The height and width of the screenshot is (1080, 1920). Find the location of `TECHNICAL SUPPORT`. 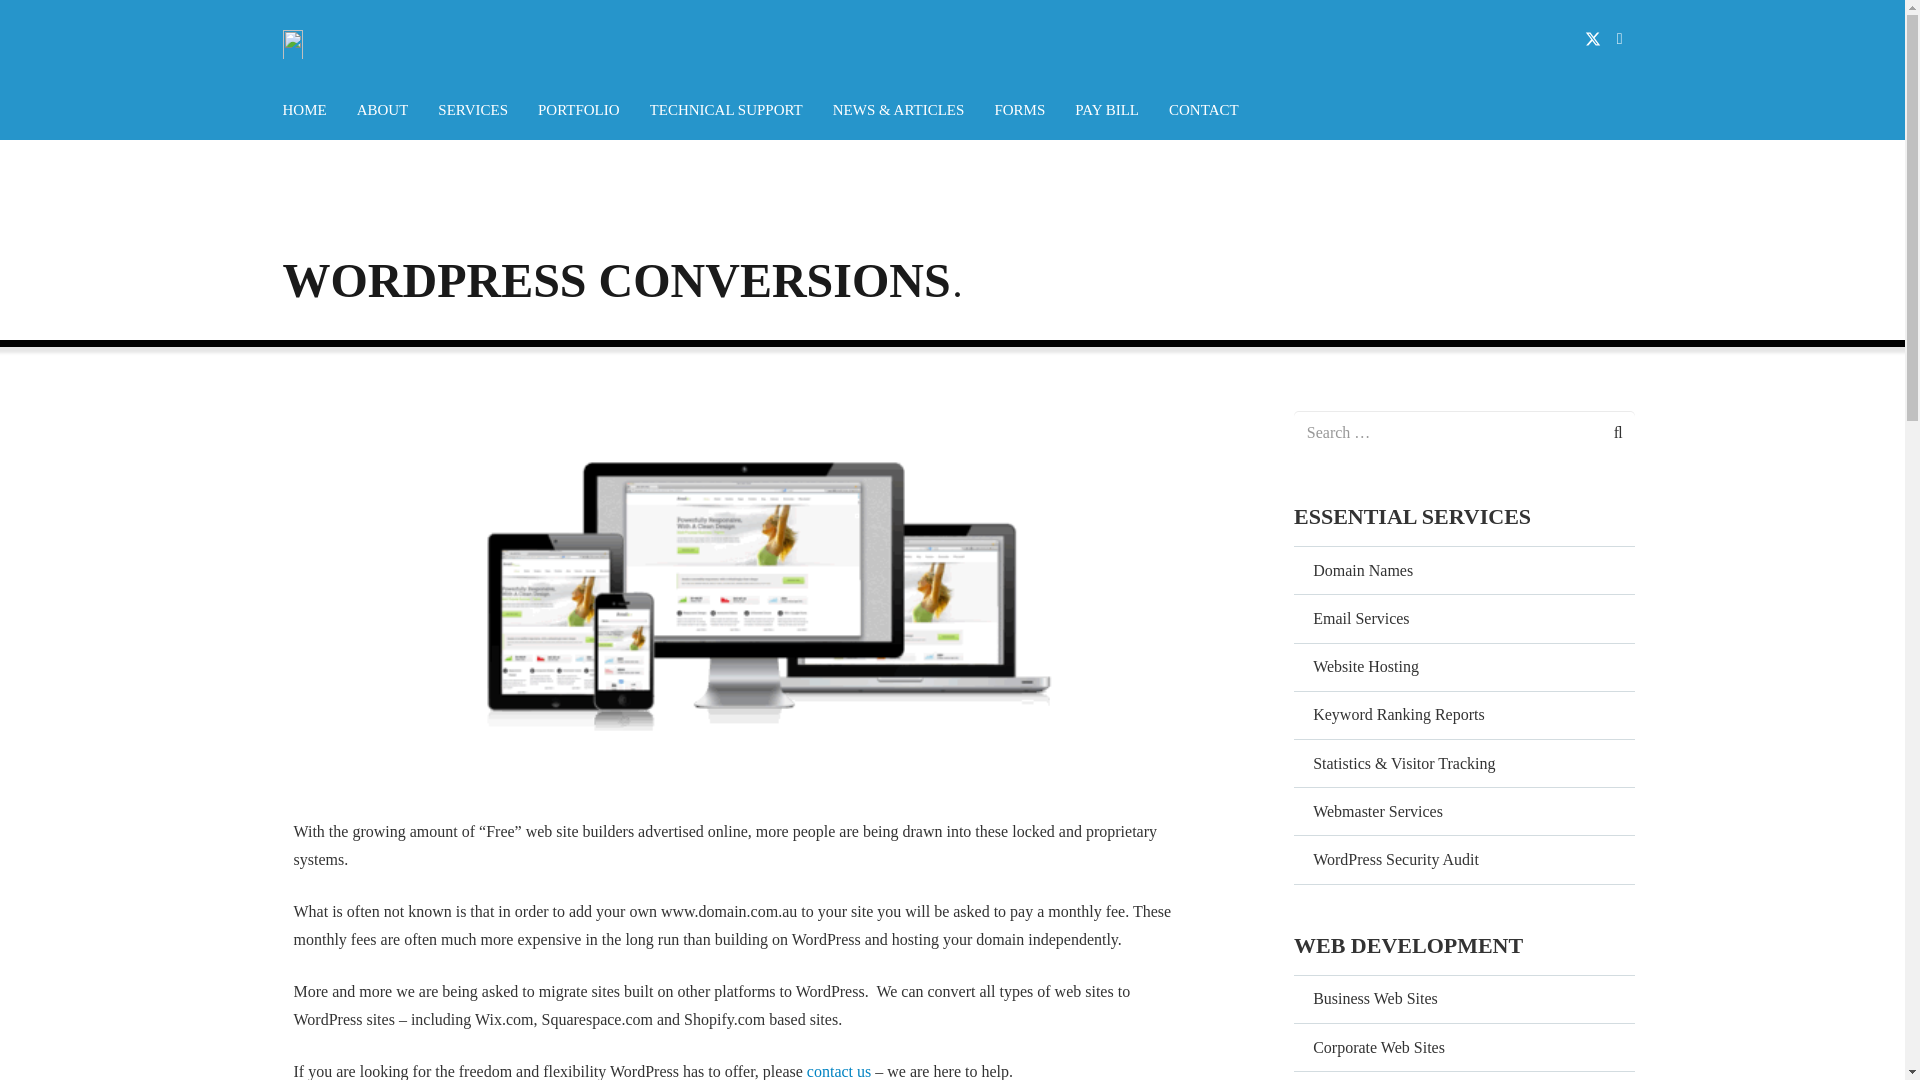

TECHNICAL SUPPORT is located at coordinates (726, 110).